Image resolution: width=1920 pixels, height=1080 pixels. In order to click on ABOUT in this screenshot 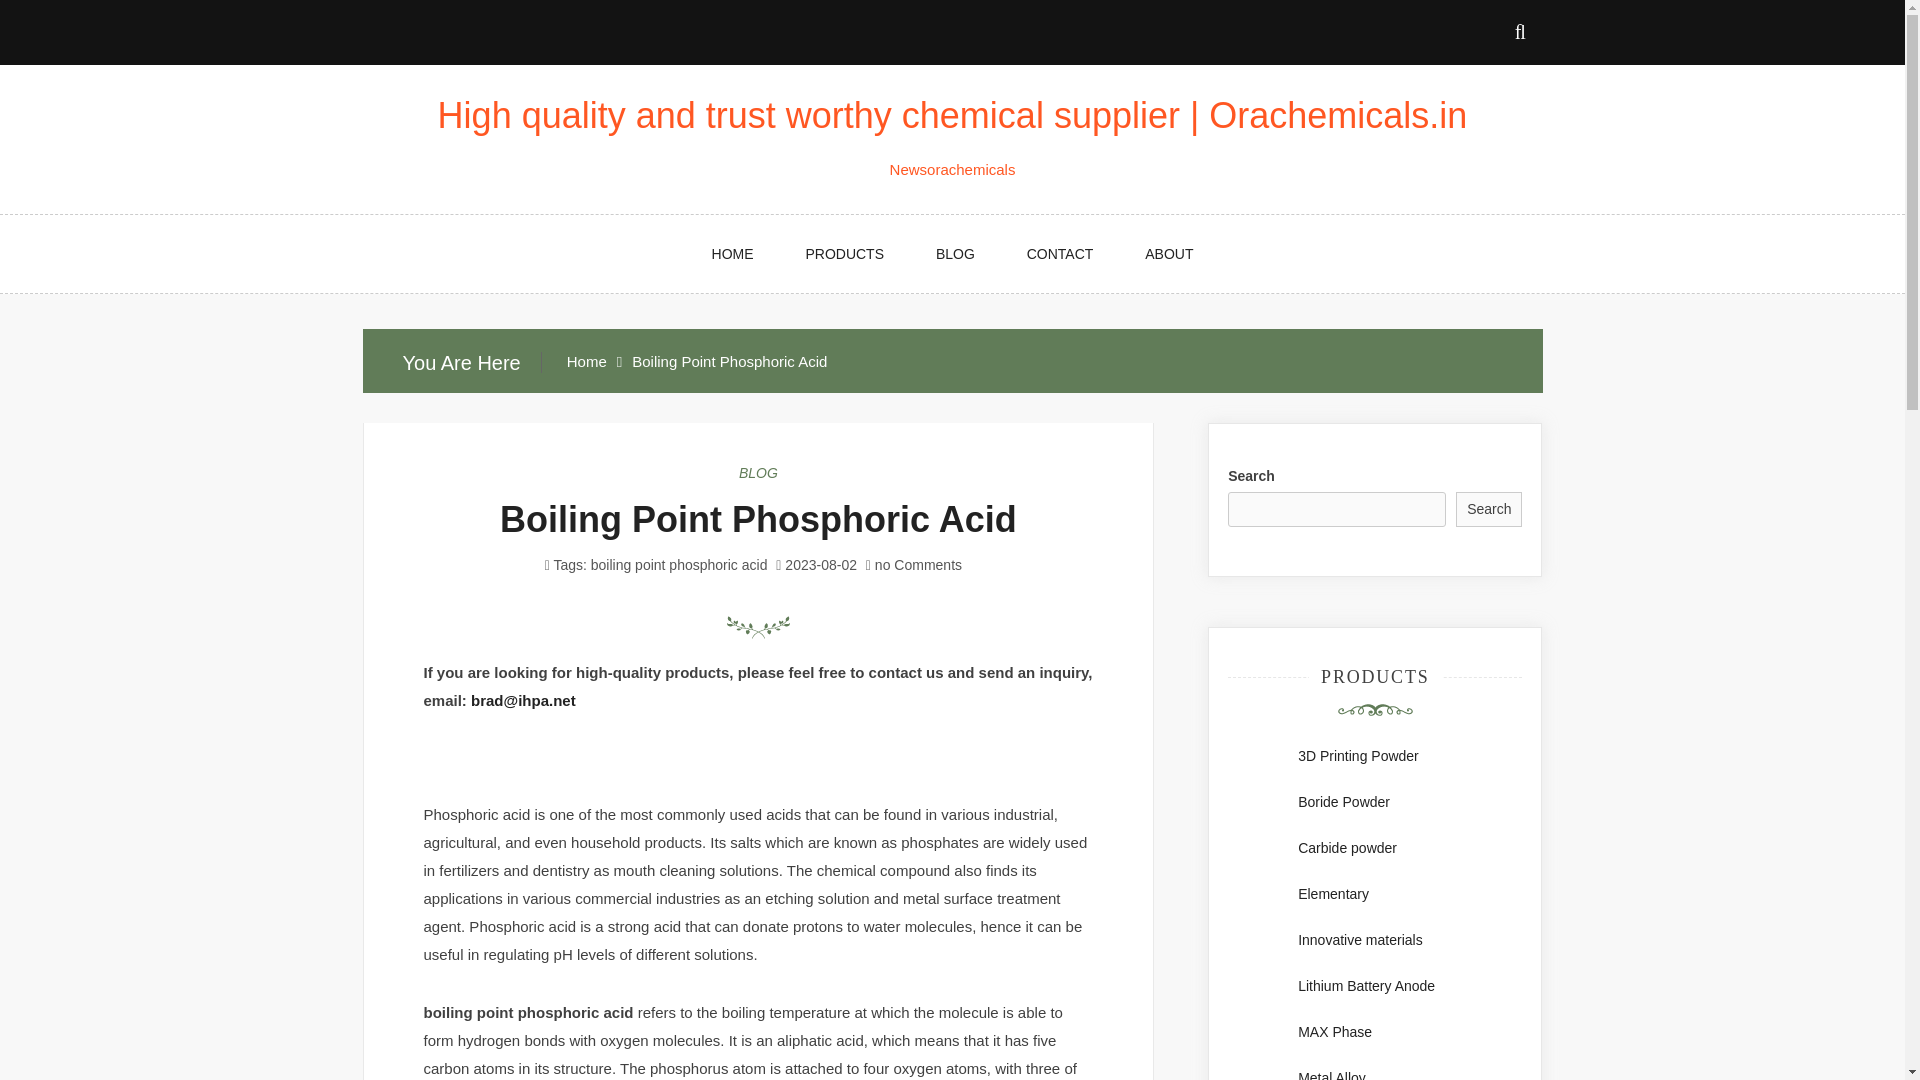, I will do `click(1169, 253)`.